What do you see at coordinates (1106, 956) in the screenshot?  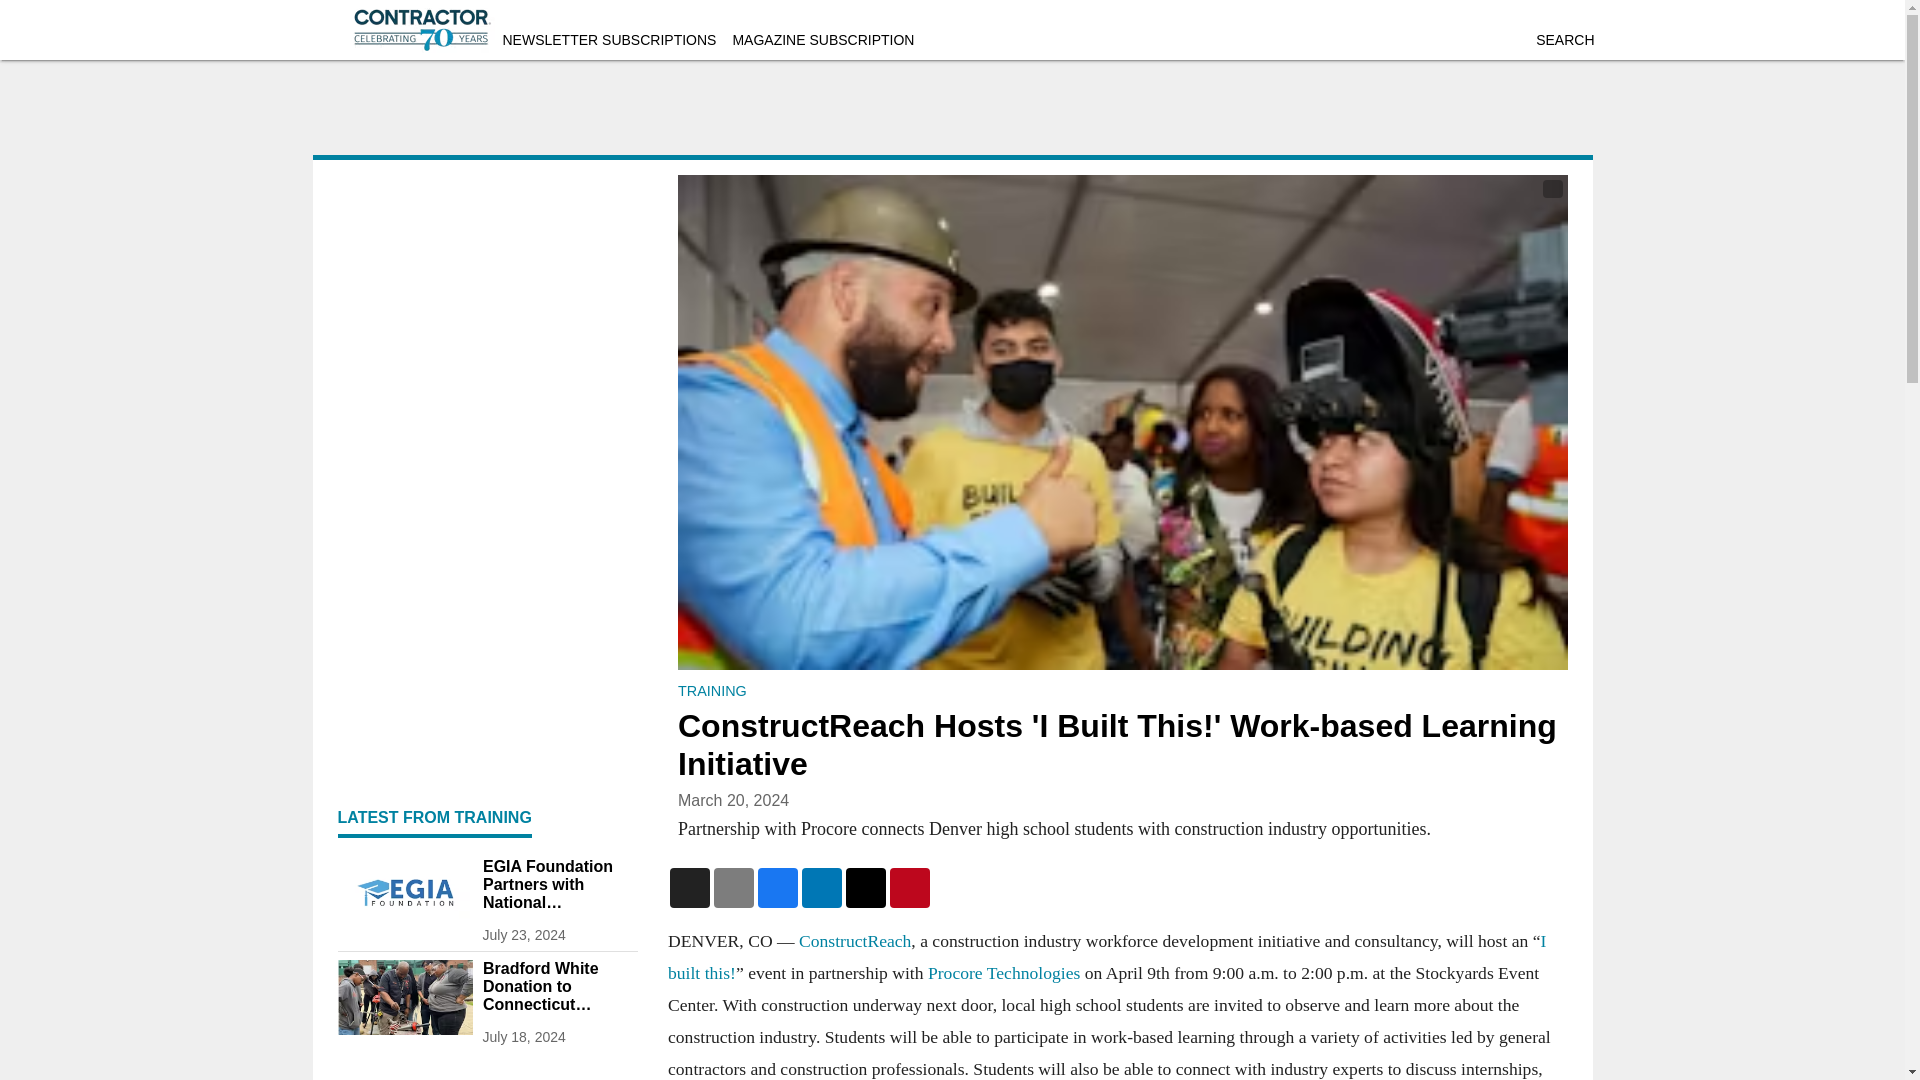 I see `I built this!` at bounding box center [1106, 956].